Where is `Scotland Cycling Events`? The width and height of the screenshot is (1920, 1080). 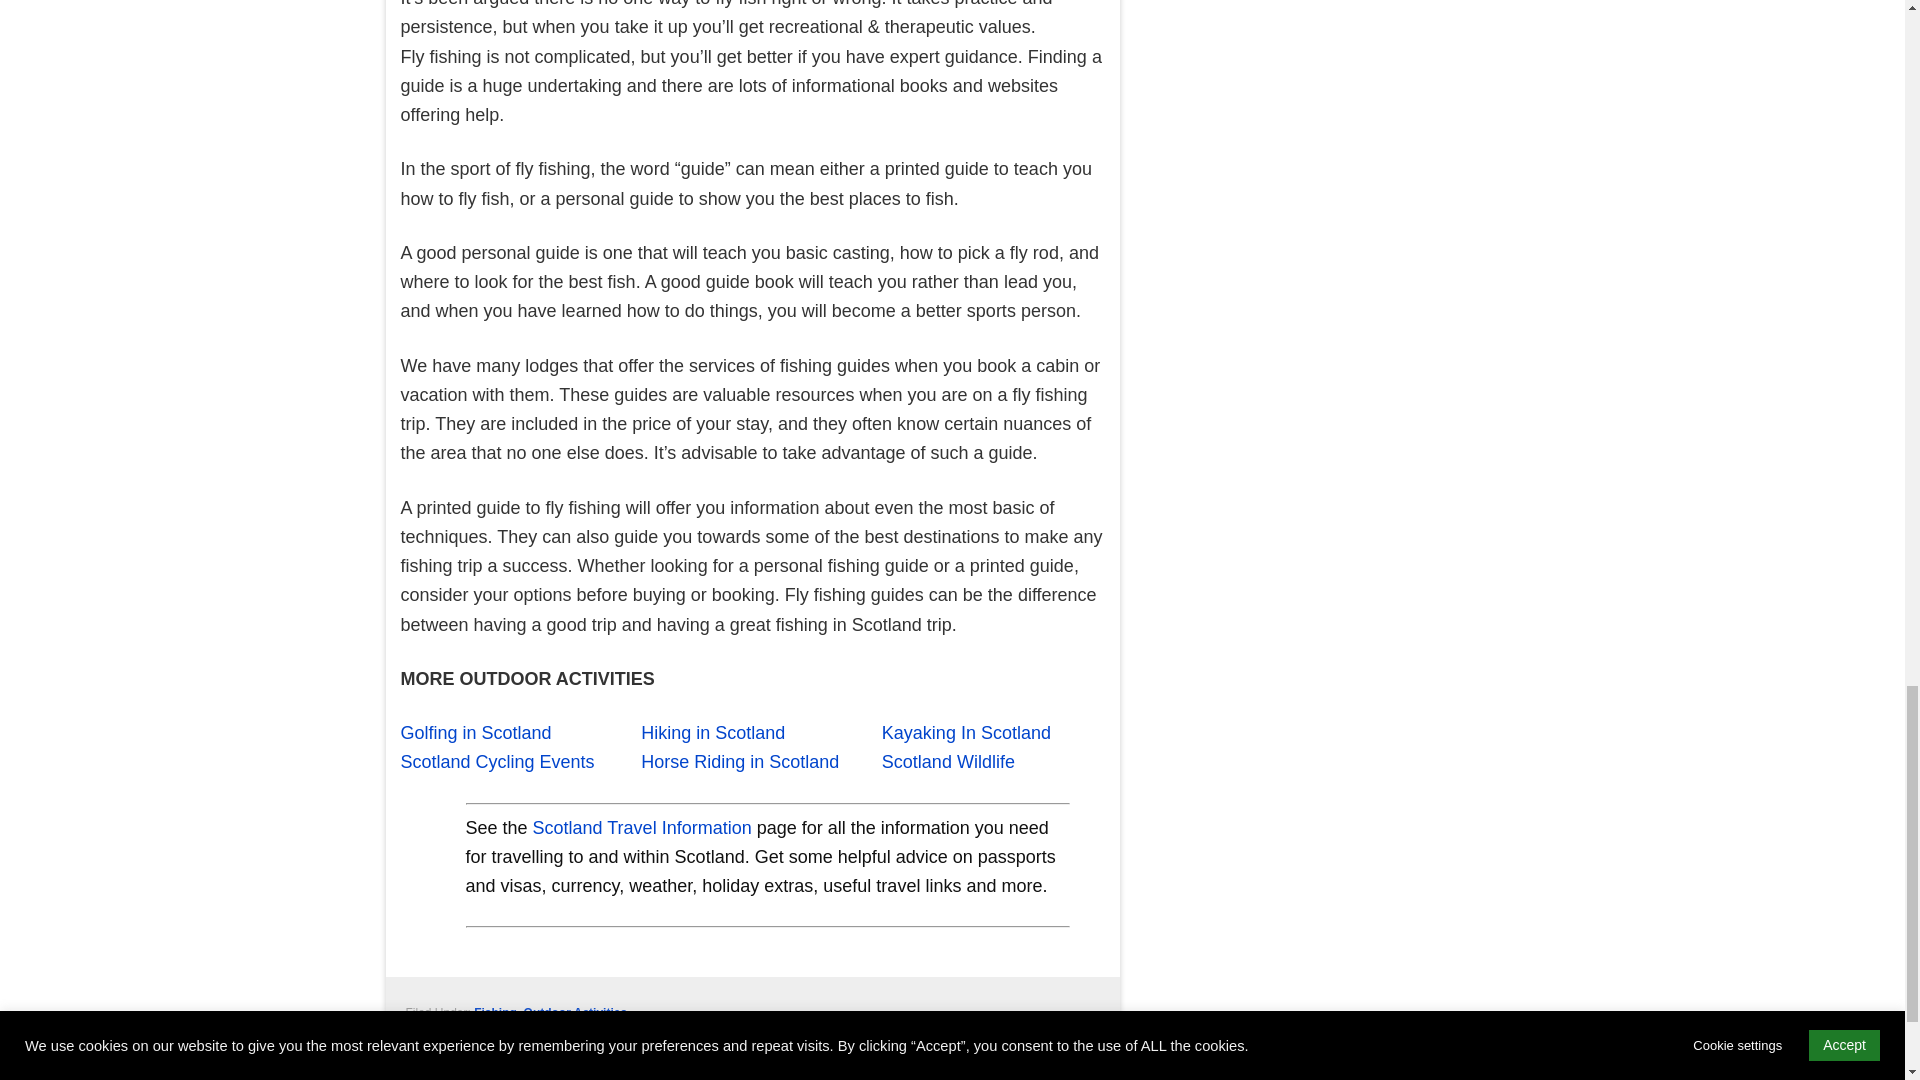
Scotland Cycling Events is located at coordinates (496, 762).